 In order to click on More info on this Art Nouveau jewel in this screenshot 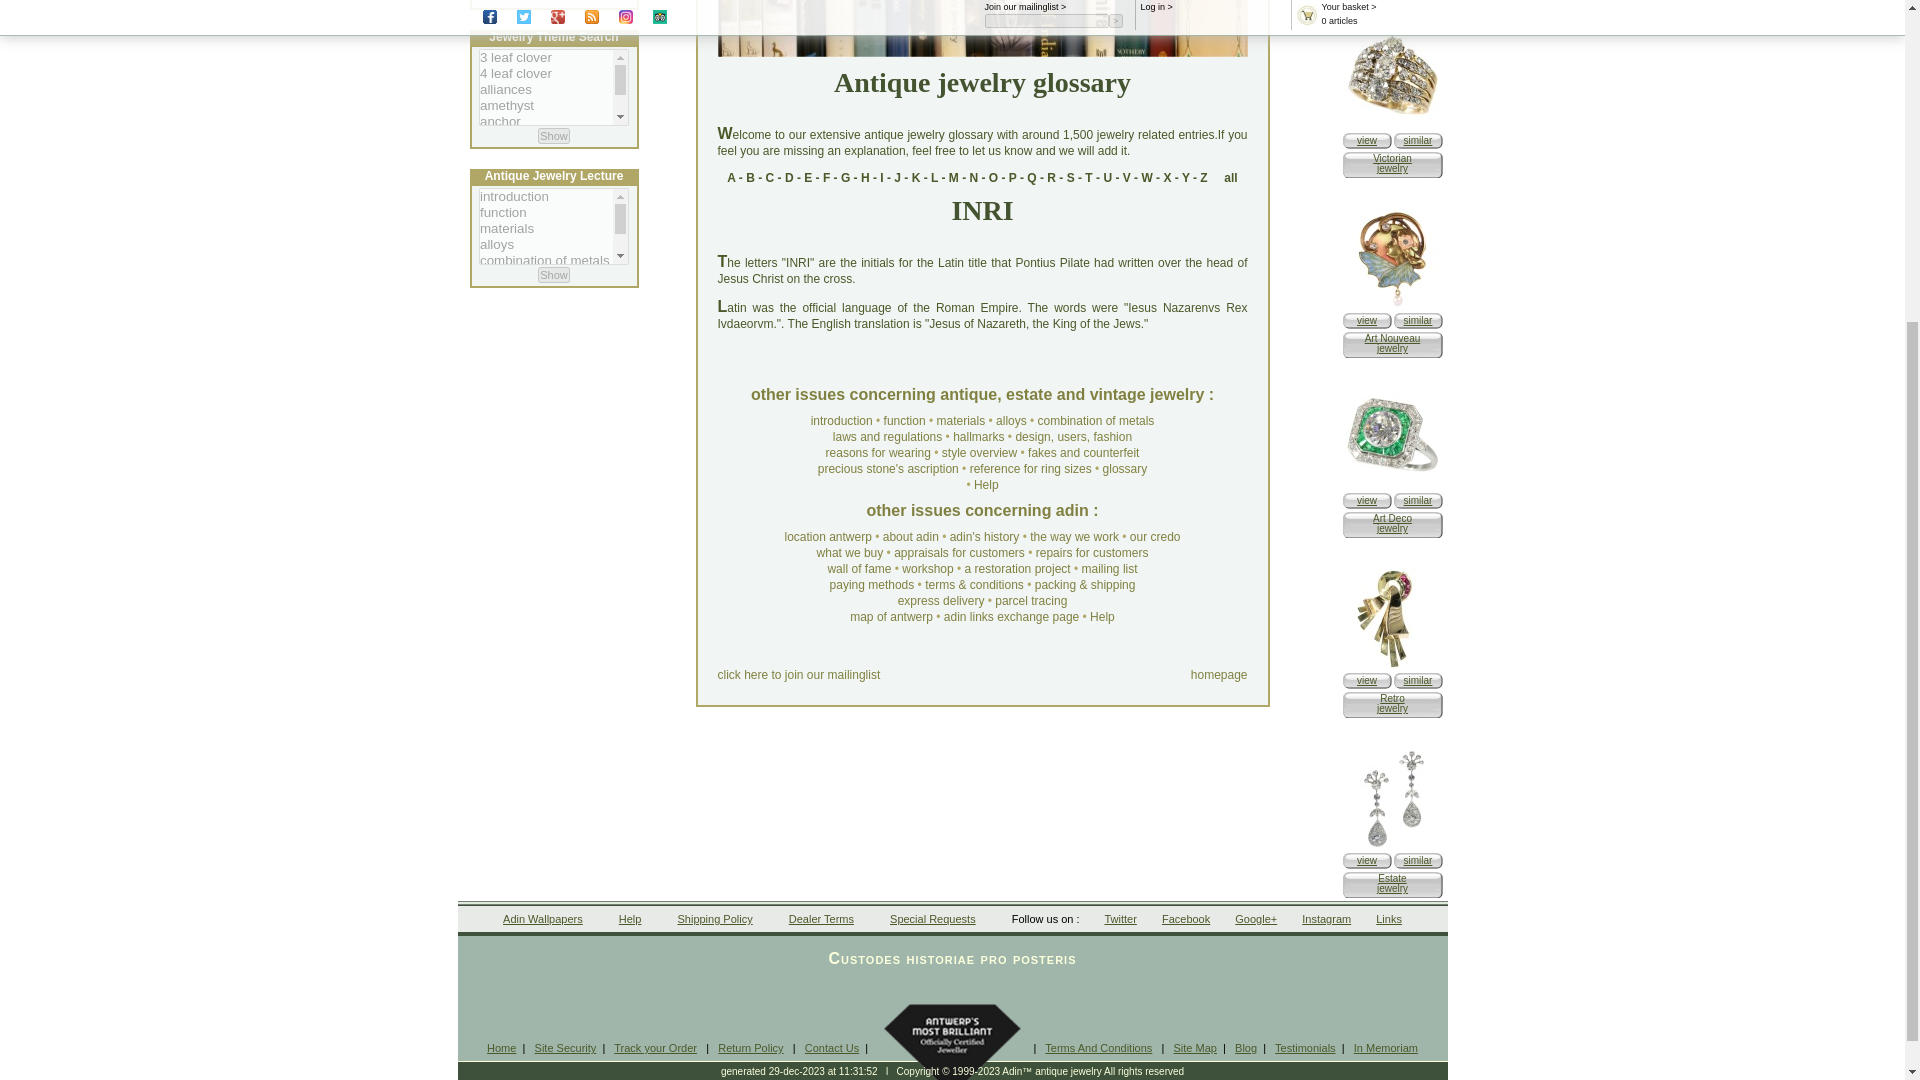, I will do `click(1366, 320)`.